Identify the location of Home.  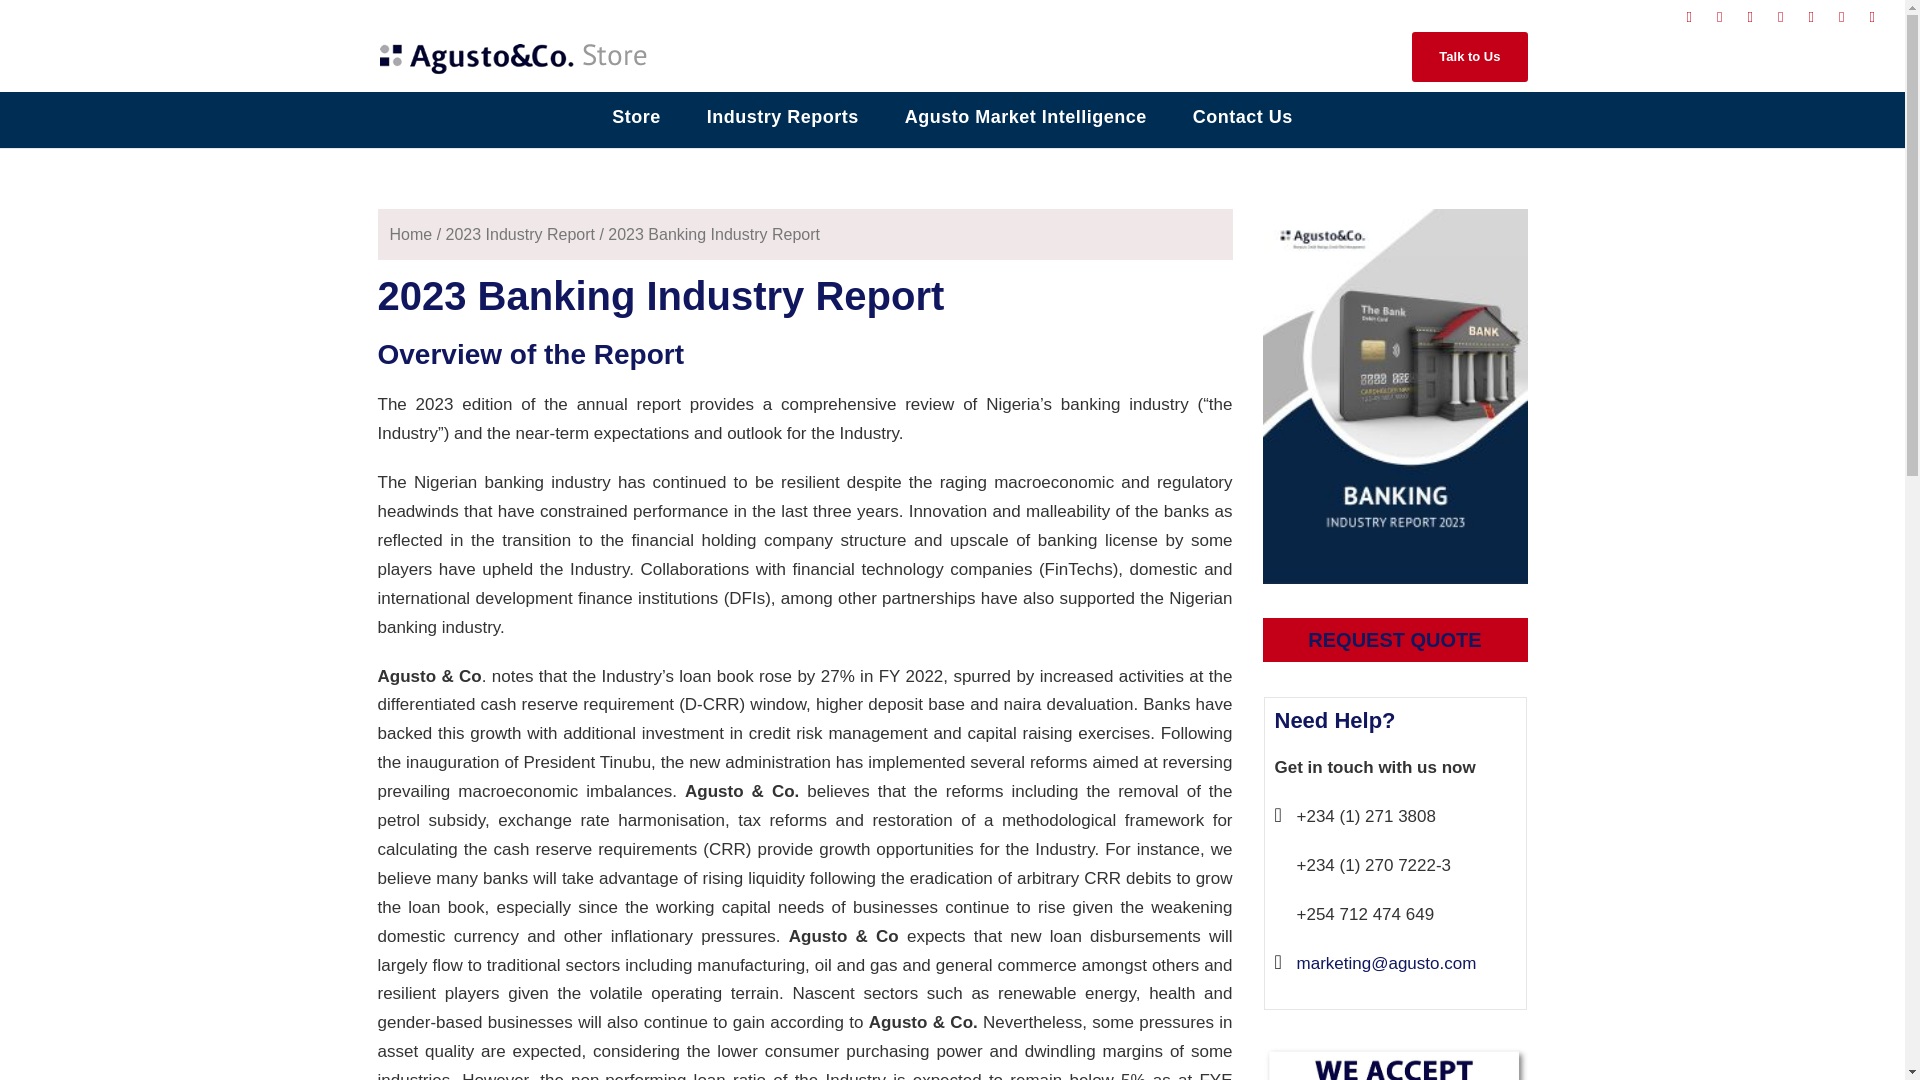
(411, 234).